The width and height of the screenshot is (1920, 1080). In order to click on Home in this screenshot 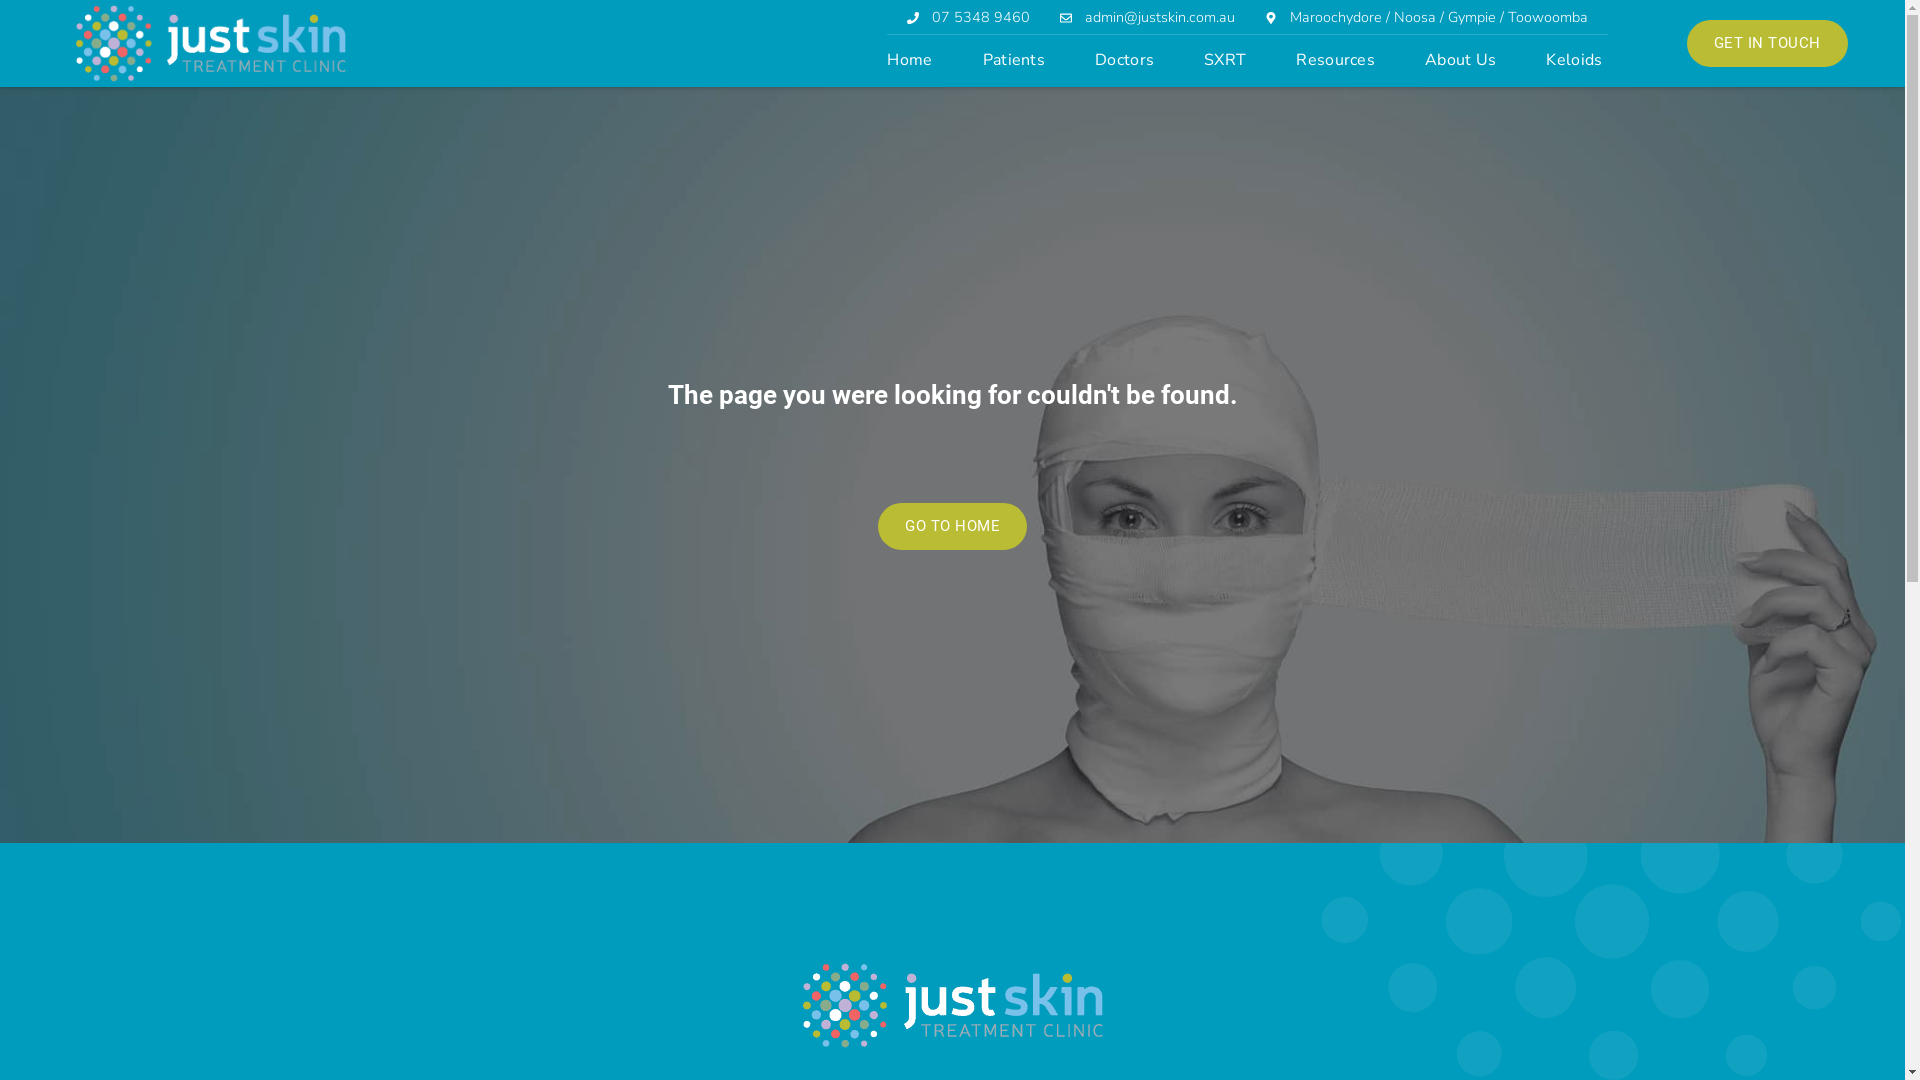, I will do `click(910, 60)`.